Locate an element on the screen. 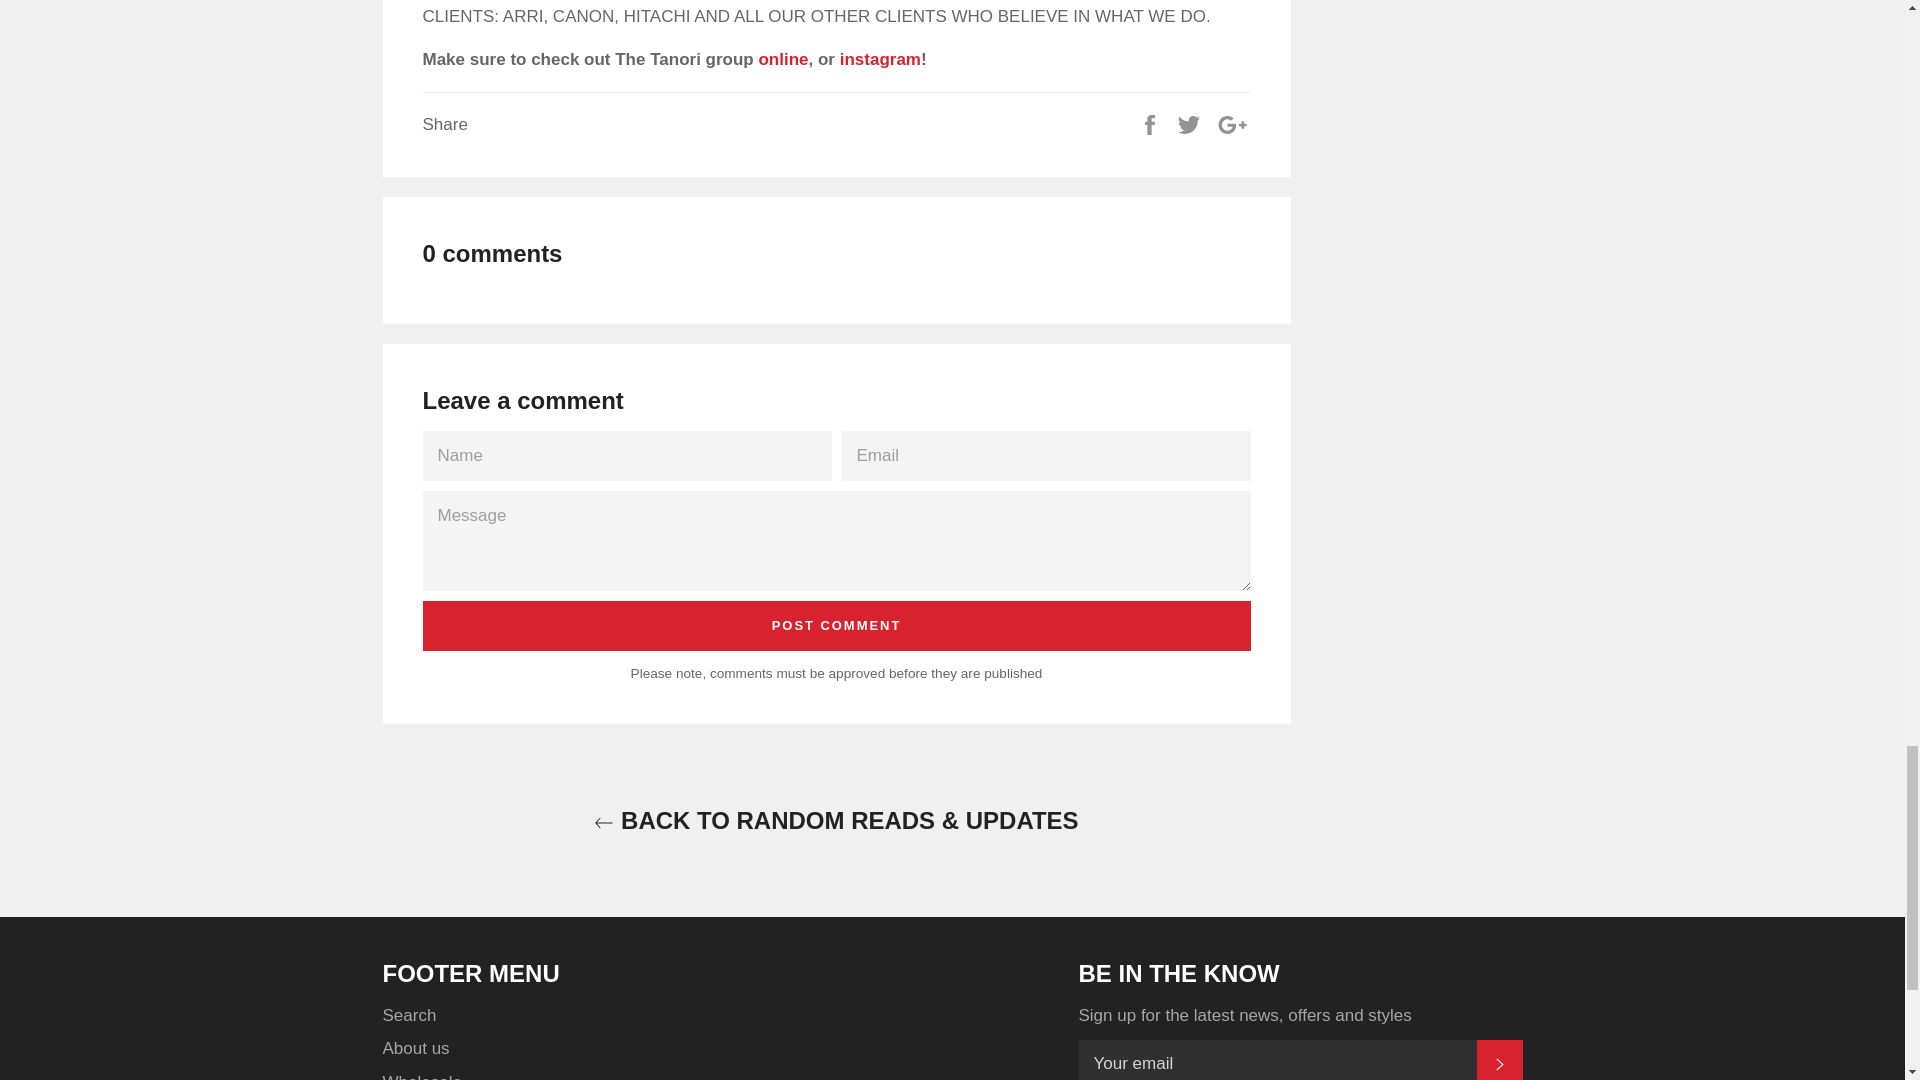 The height and width of the screenshot is (1080, 1920). Tweet on Twitter is located at coordinates (1190, 124).